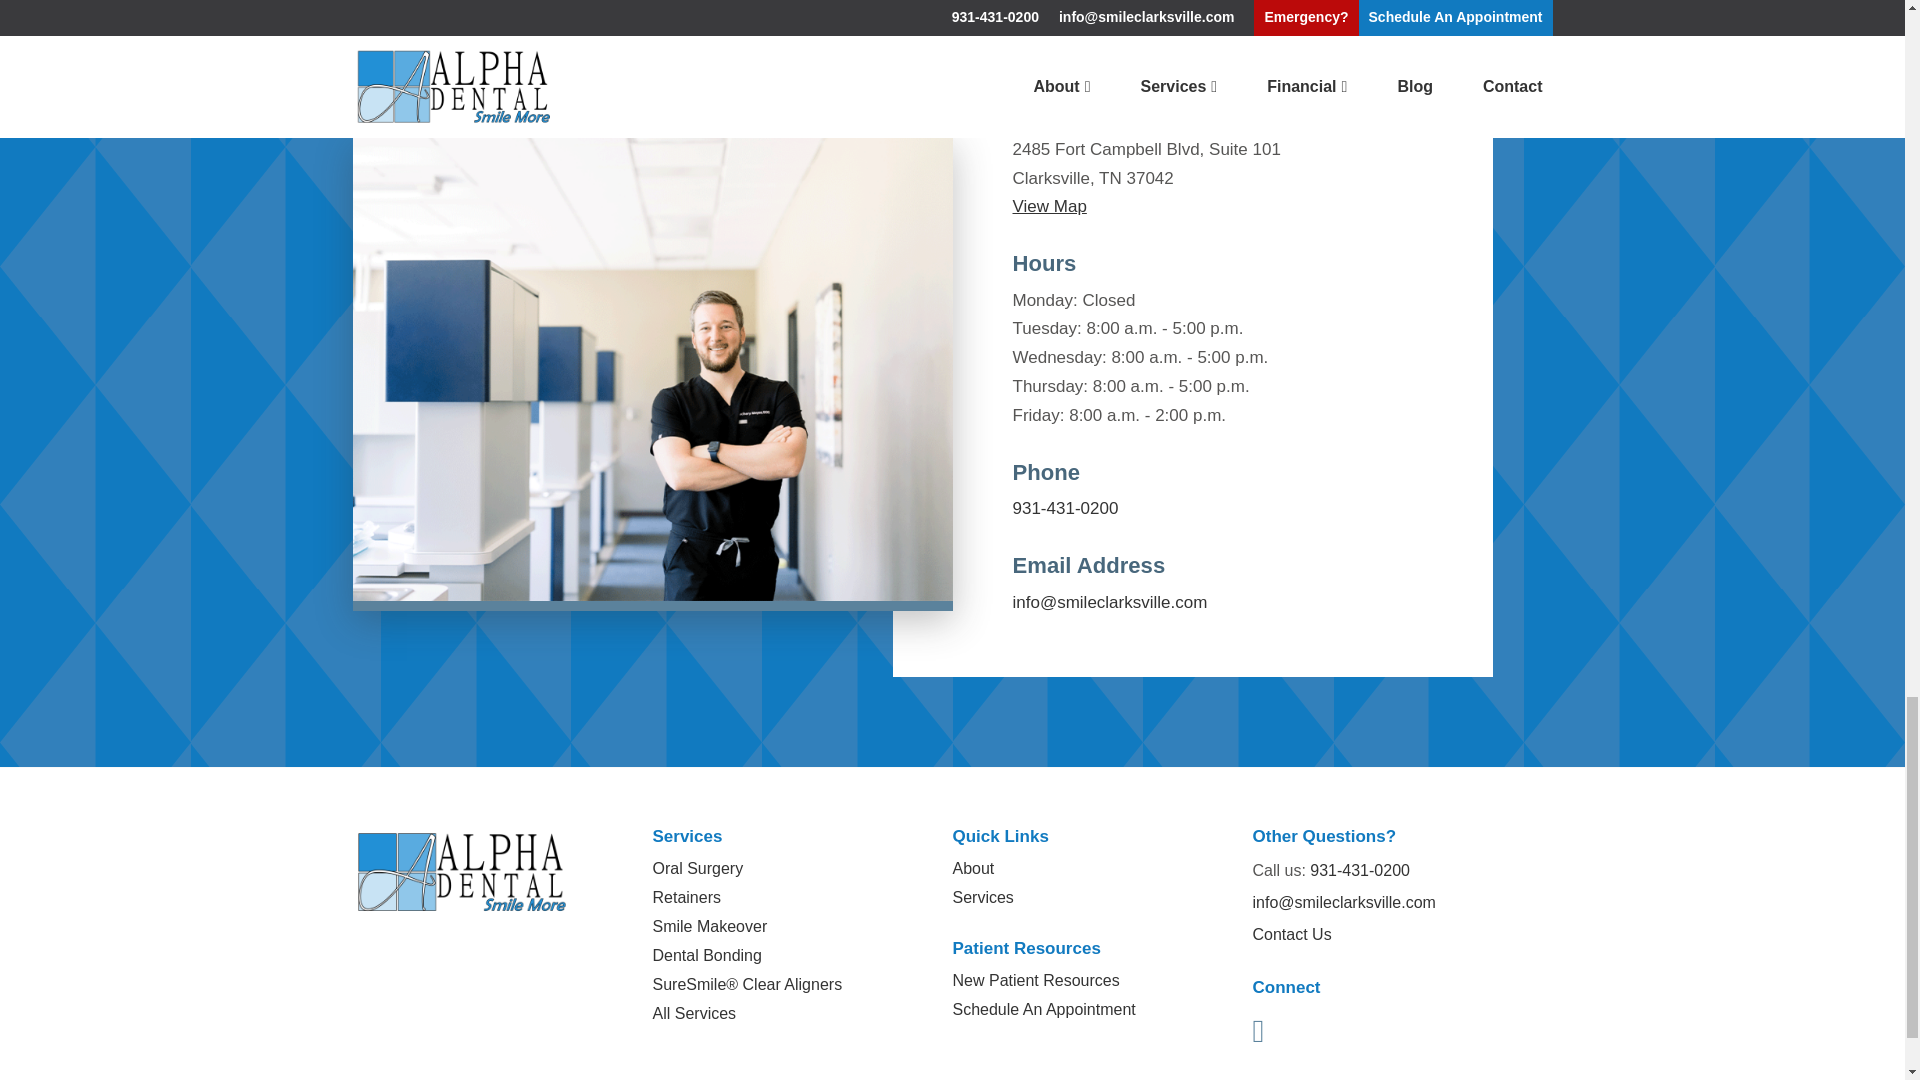  I want to click on Schedule An Appointment, so click(652, 96).